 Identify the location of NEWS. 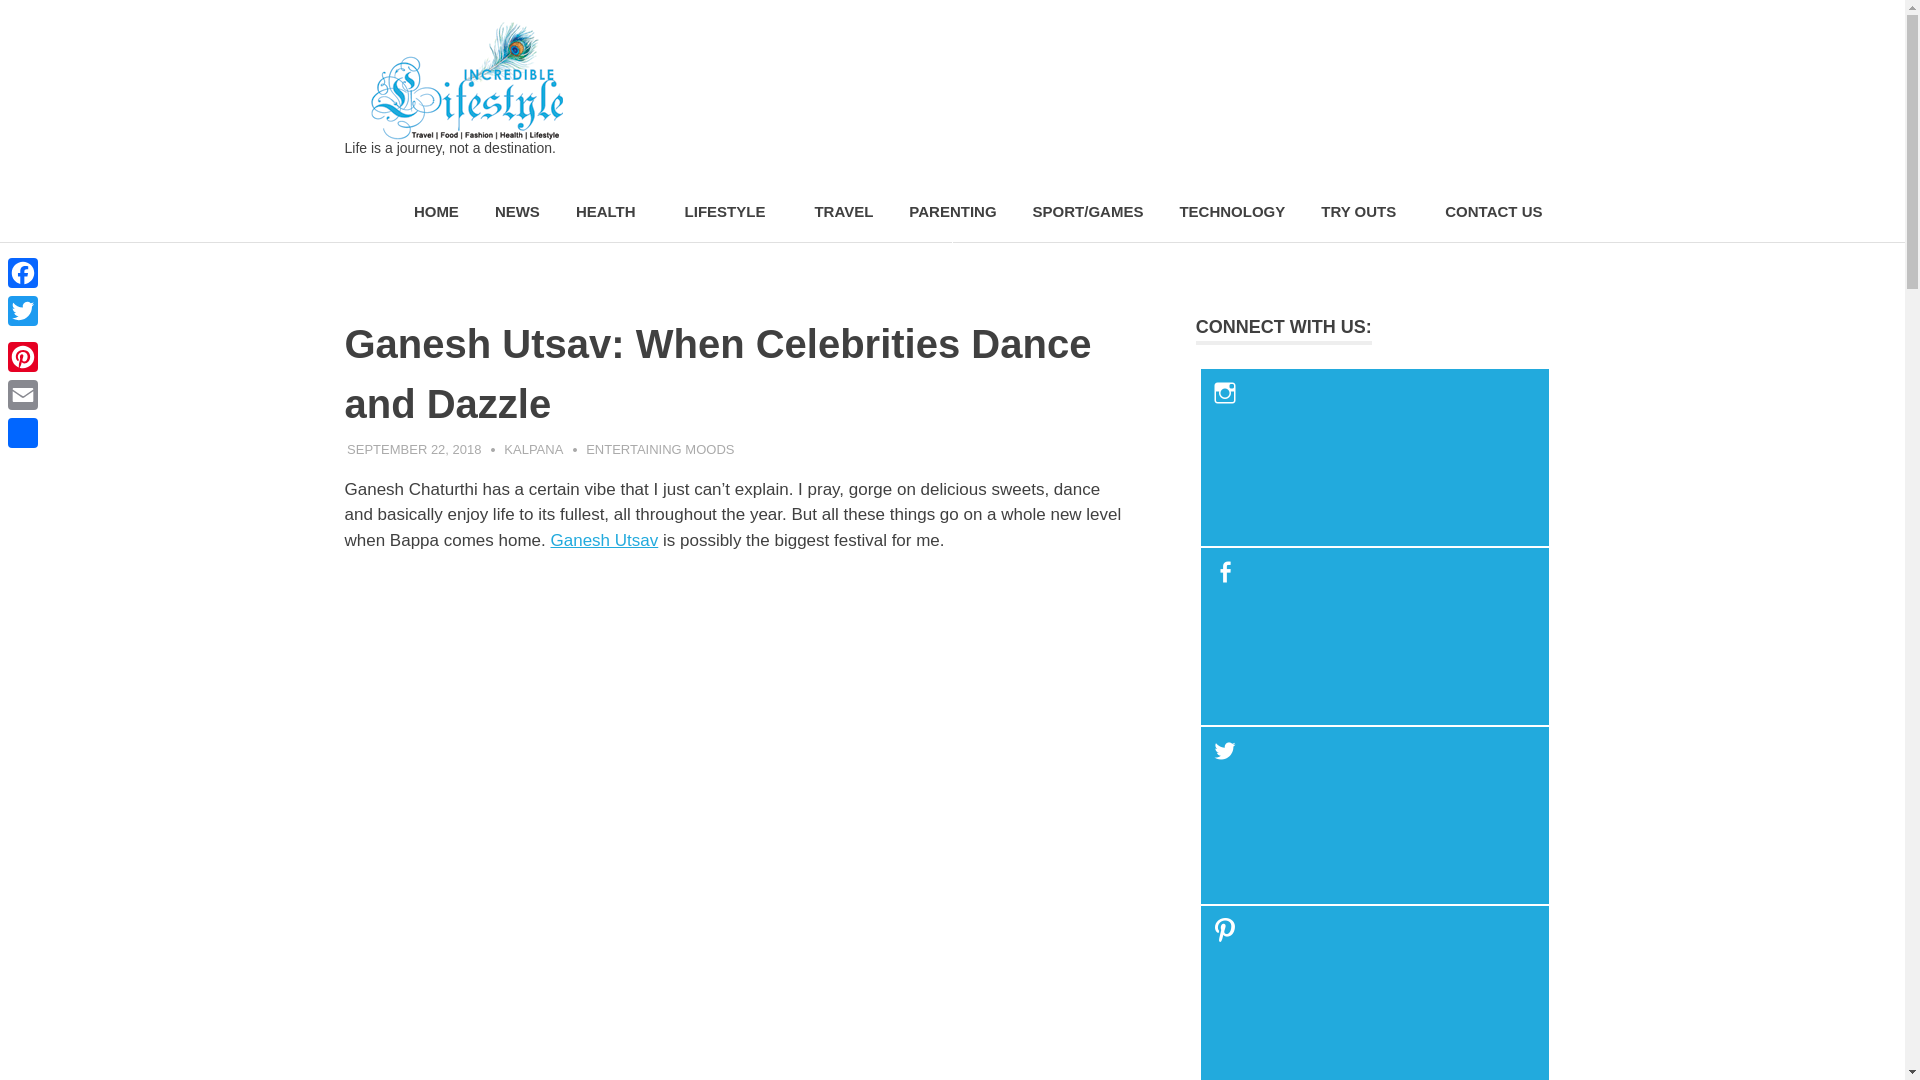
(517, 212).